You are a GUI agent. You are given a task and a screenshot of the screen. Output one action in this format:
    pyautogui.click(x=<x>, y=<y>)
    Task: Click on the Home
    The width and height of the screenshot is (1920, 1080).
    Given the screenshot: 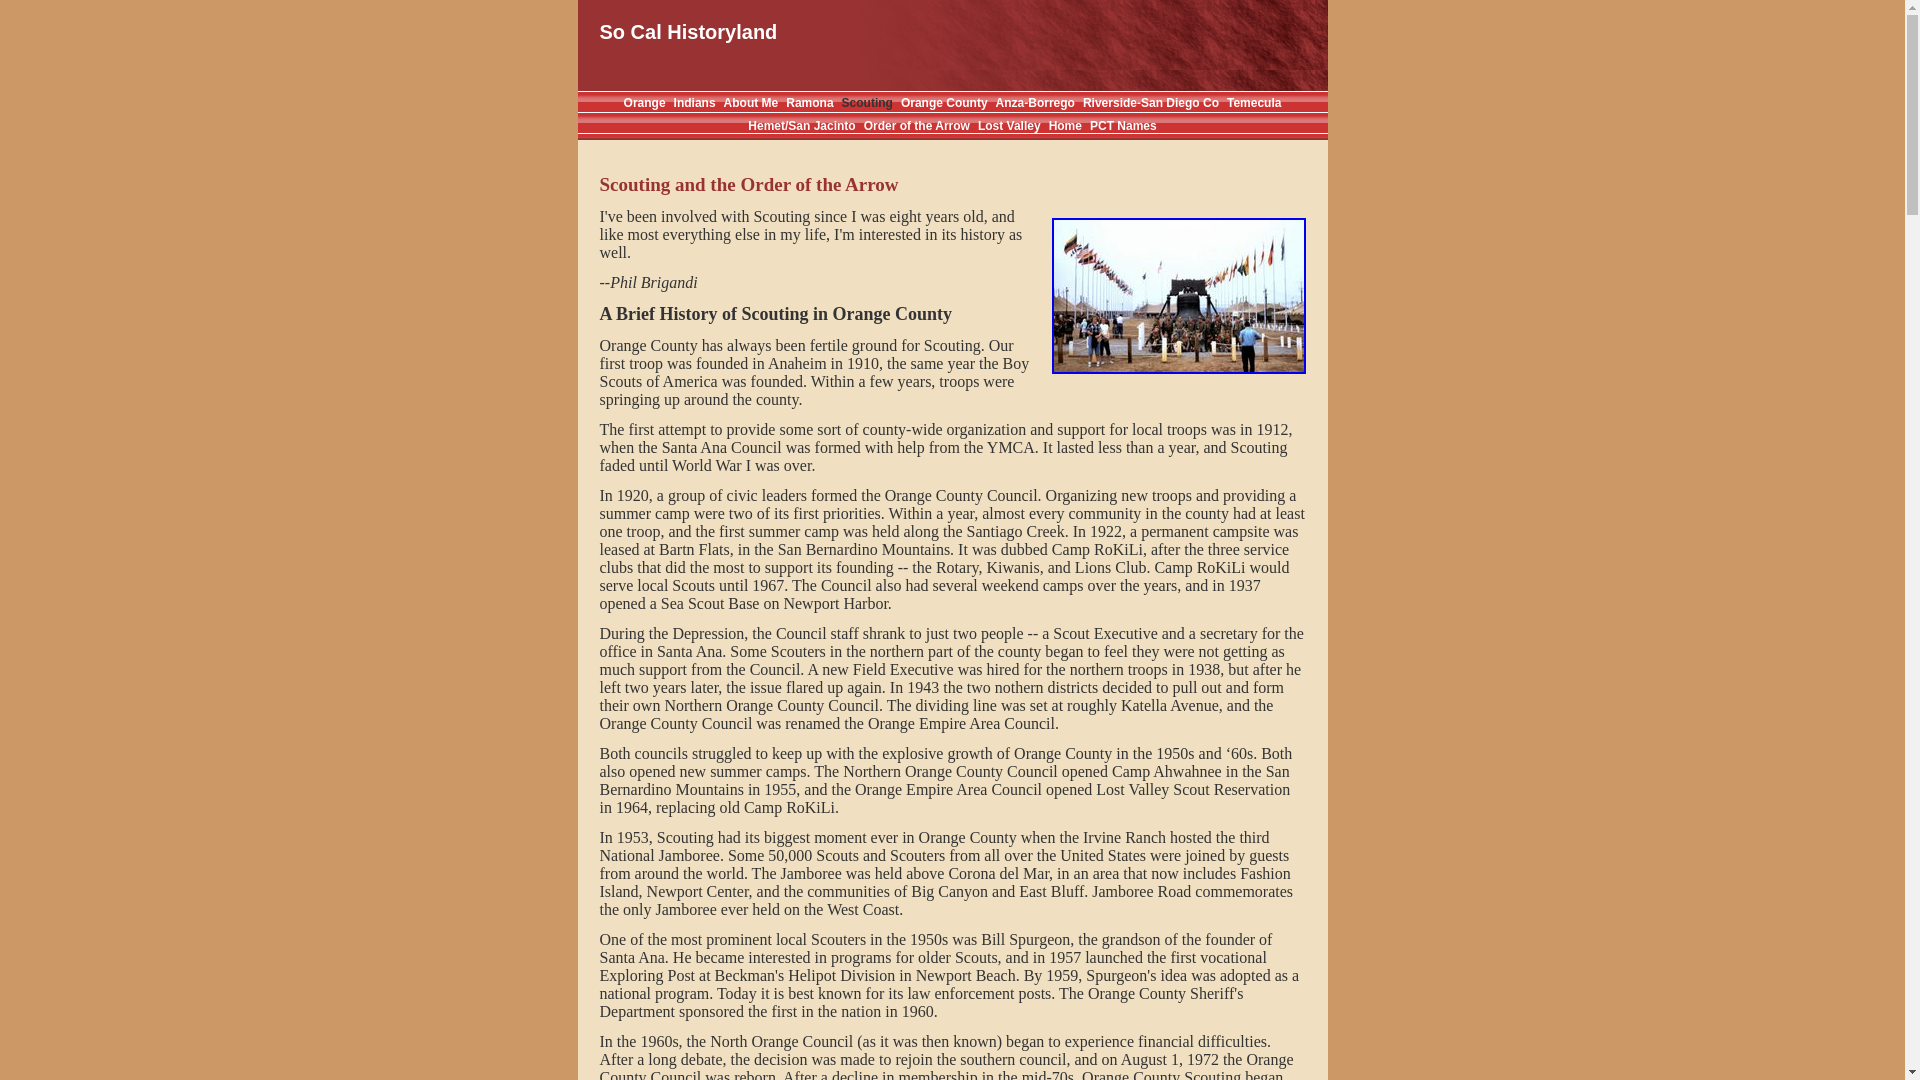 What is the action you would take?
    pyautogui.click(x=1065, y=125)
    